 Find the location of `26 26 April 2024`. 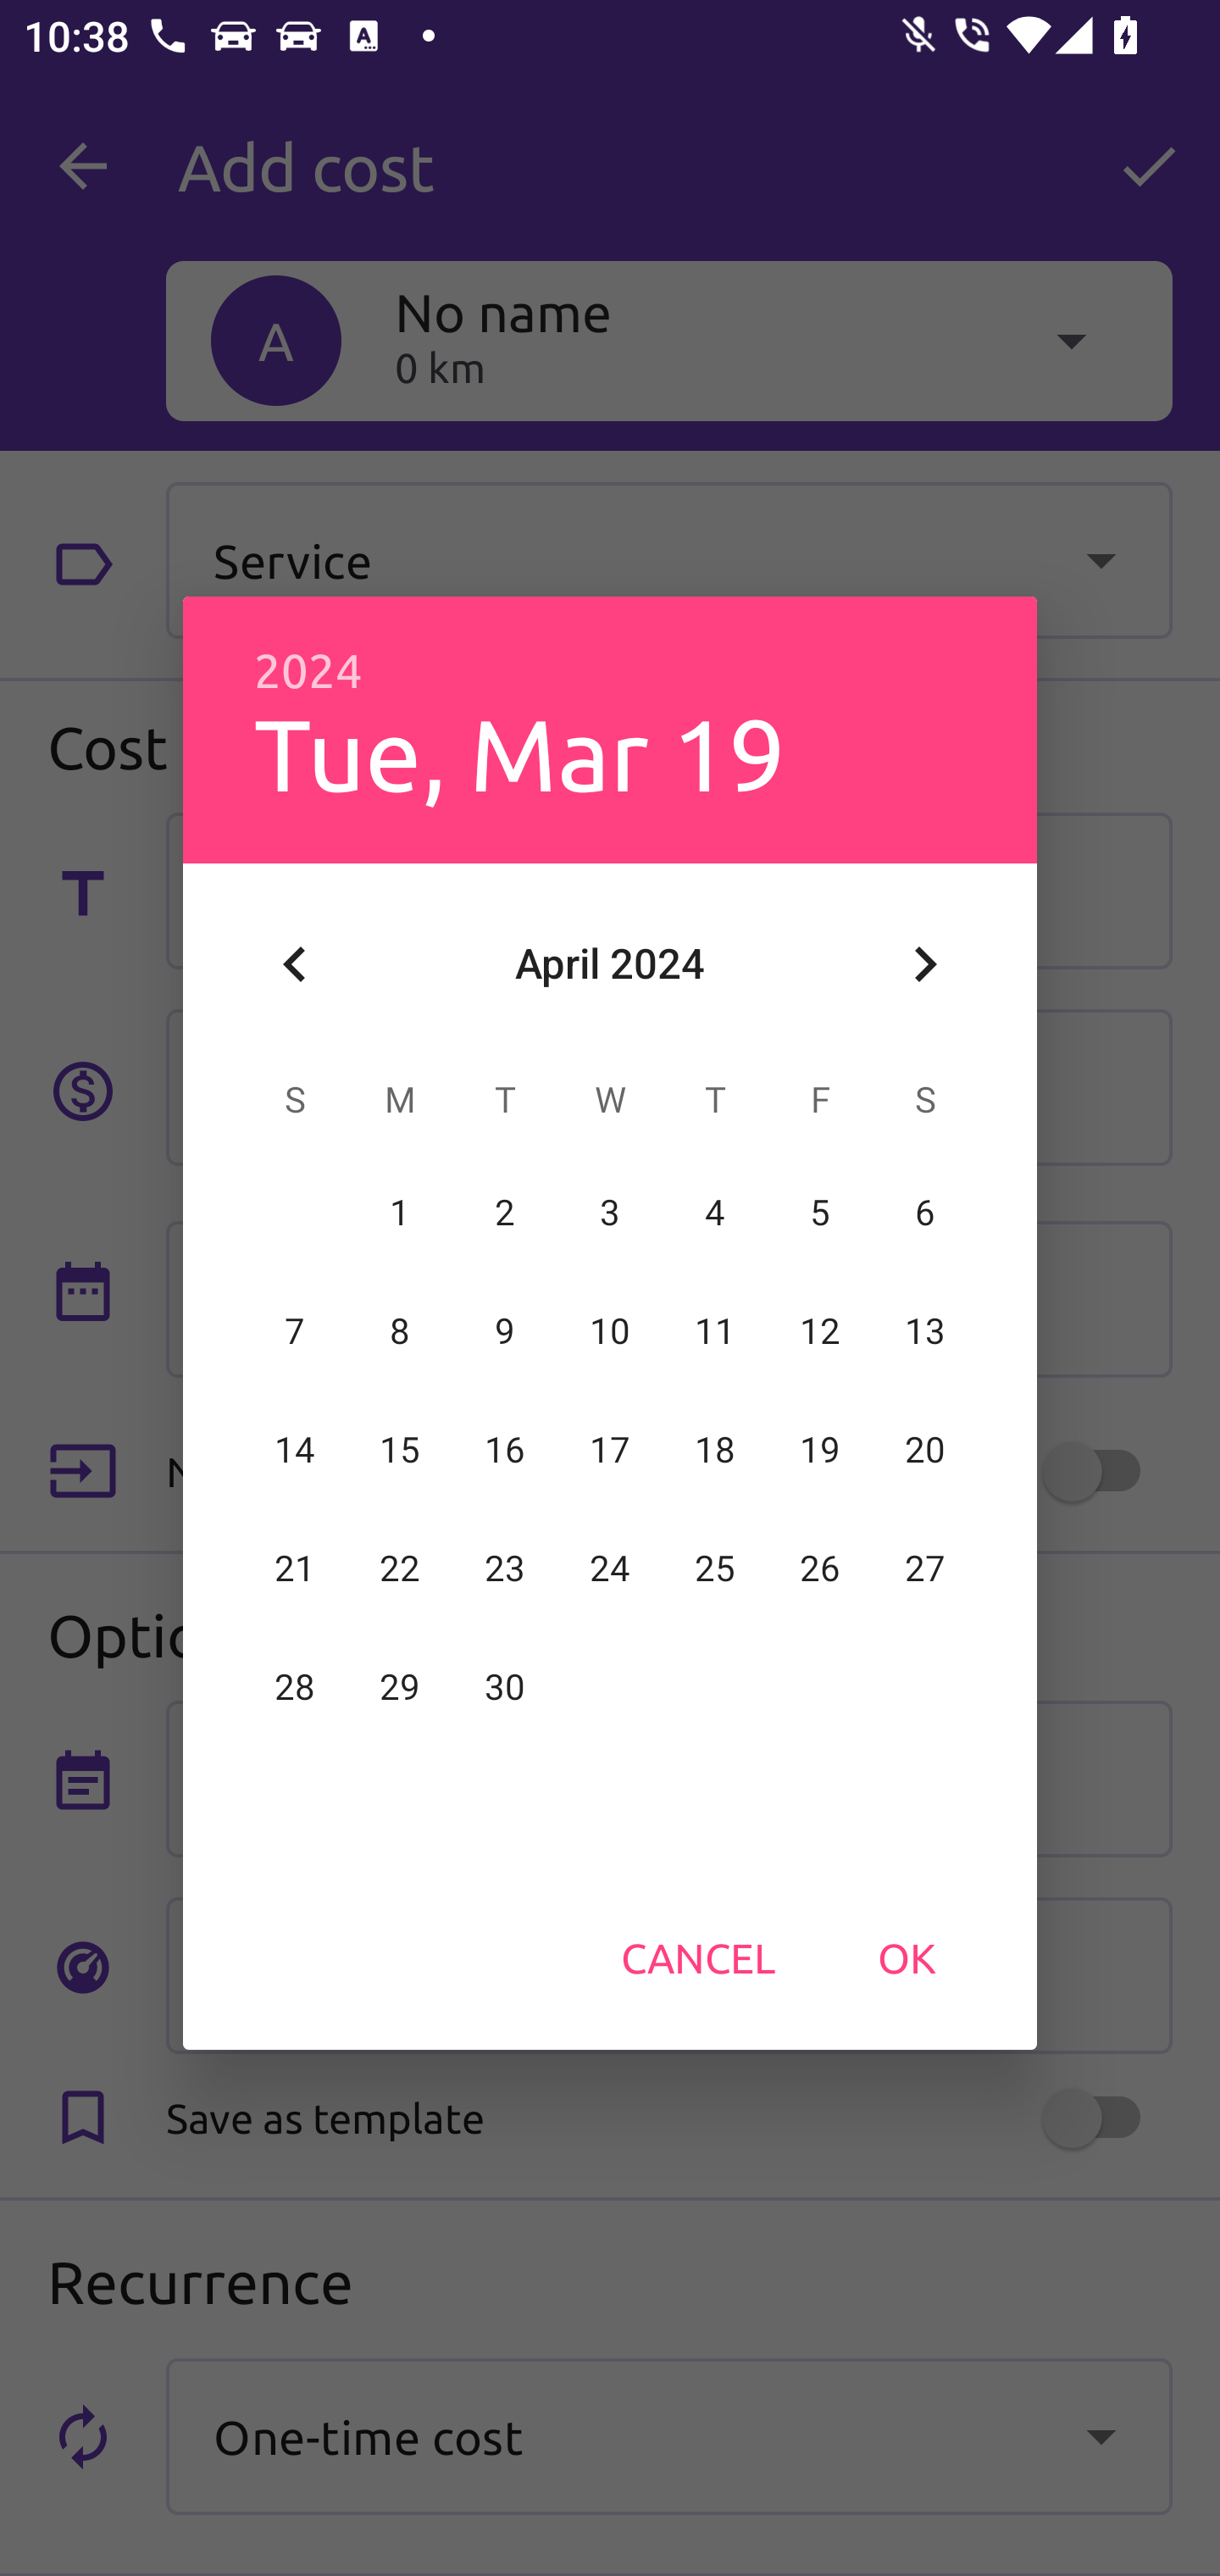

26 26 April 2024 is located at coordinates (819, 1568).